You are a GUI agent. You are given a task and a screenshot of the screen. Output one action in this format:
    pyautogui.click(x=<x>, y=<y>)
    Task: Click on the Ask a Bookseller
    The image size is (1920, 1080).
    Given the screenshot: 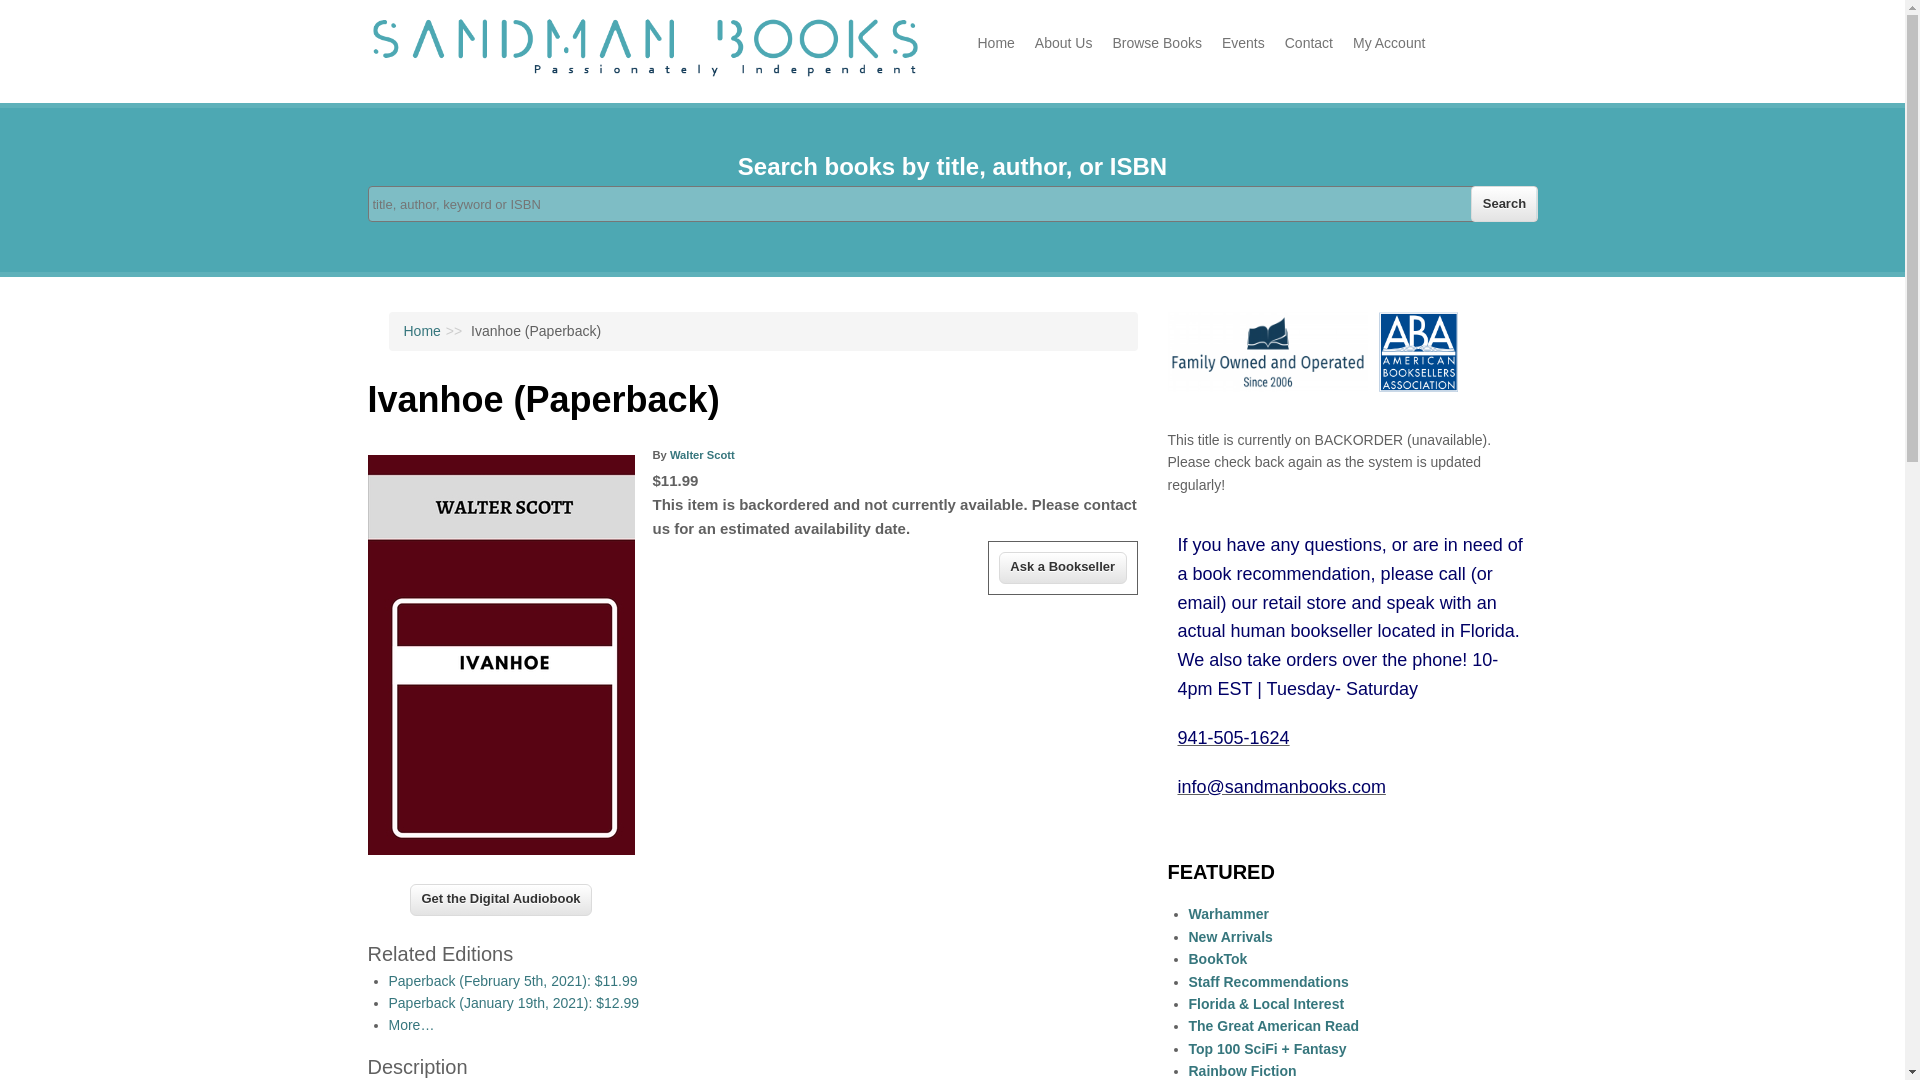 What is the action you would take?
    pyautogui.click(x=1062, y=568)
    